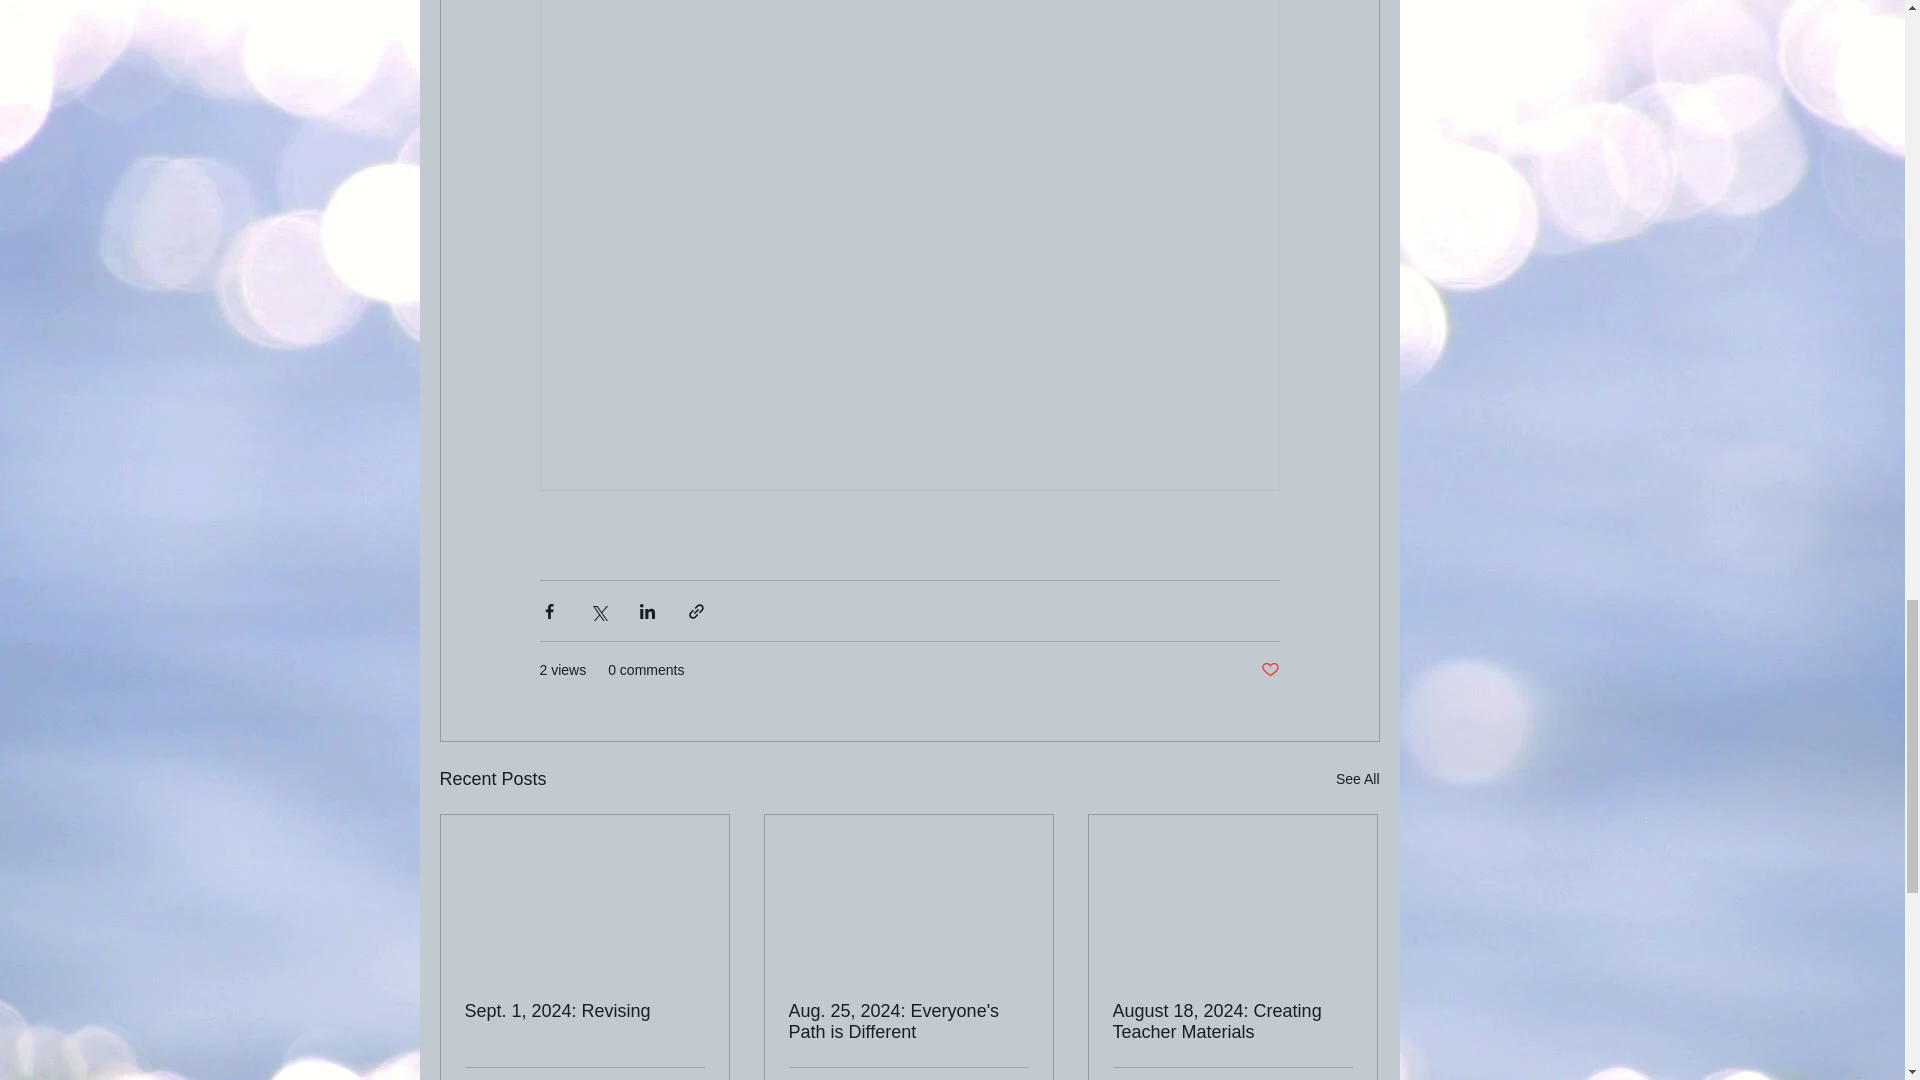 This screenshot has height=1080, width=1920. Describe the element at coordinates (1268, 670) in the screenshot. I see `Post not marked as liked` at that location.